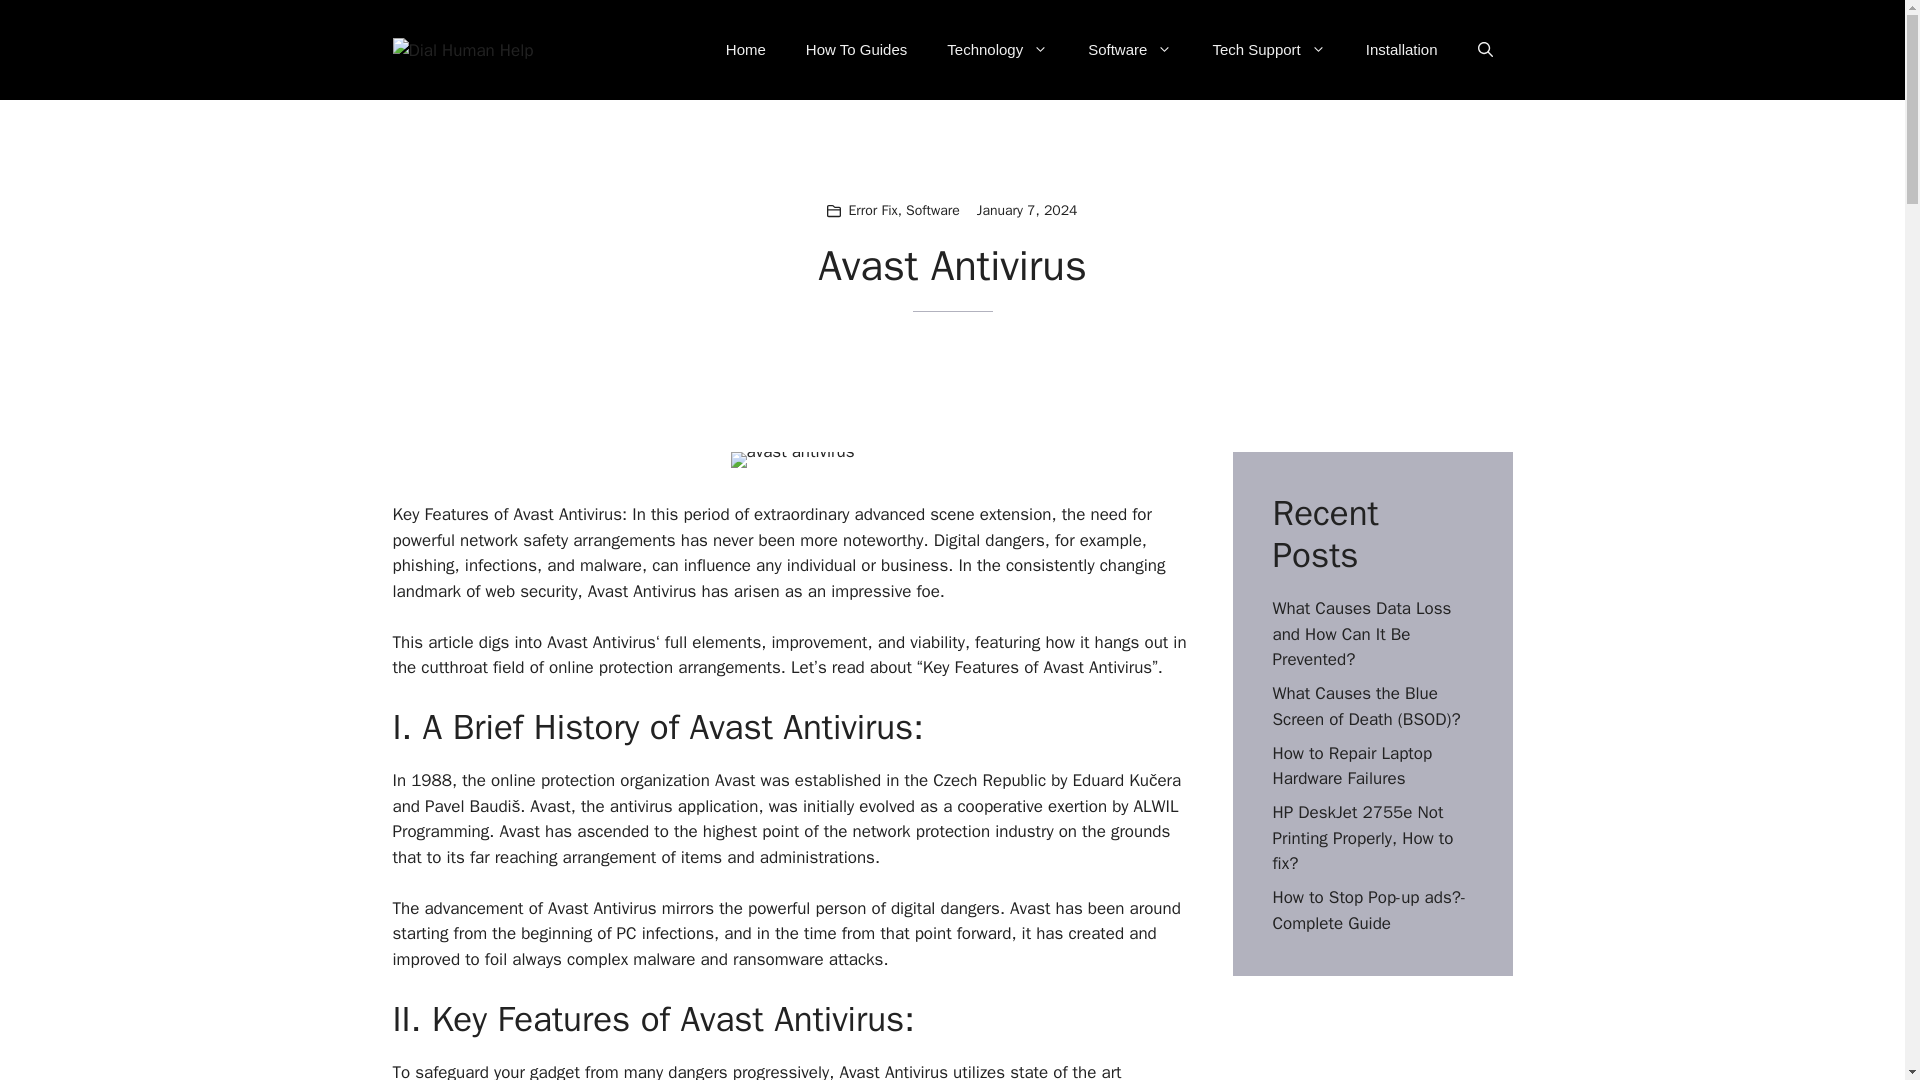 This screenshot has height=1080, width=1920. I want to click on Installation, so click(1401, 50).